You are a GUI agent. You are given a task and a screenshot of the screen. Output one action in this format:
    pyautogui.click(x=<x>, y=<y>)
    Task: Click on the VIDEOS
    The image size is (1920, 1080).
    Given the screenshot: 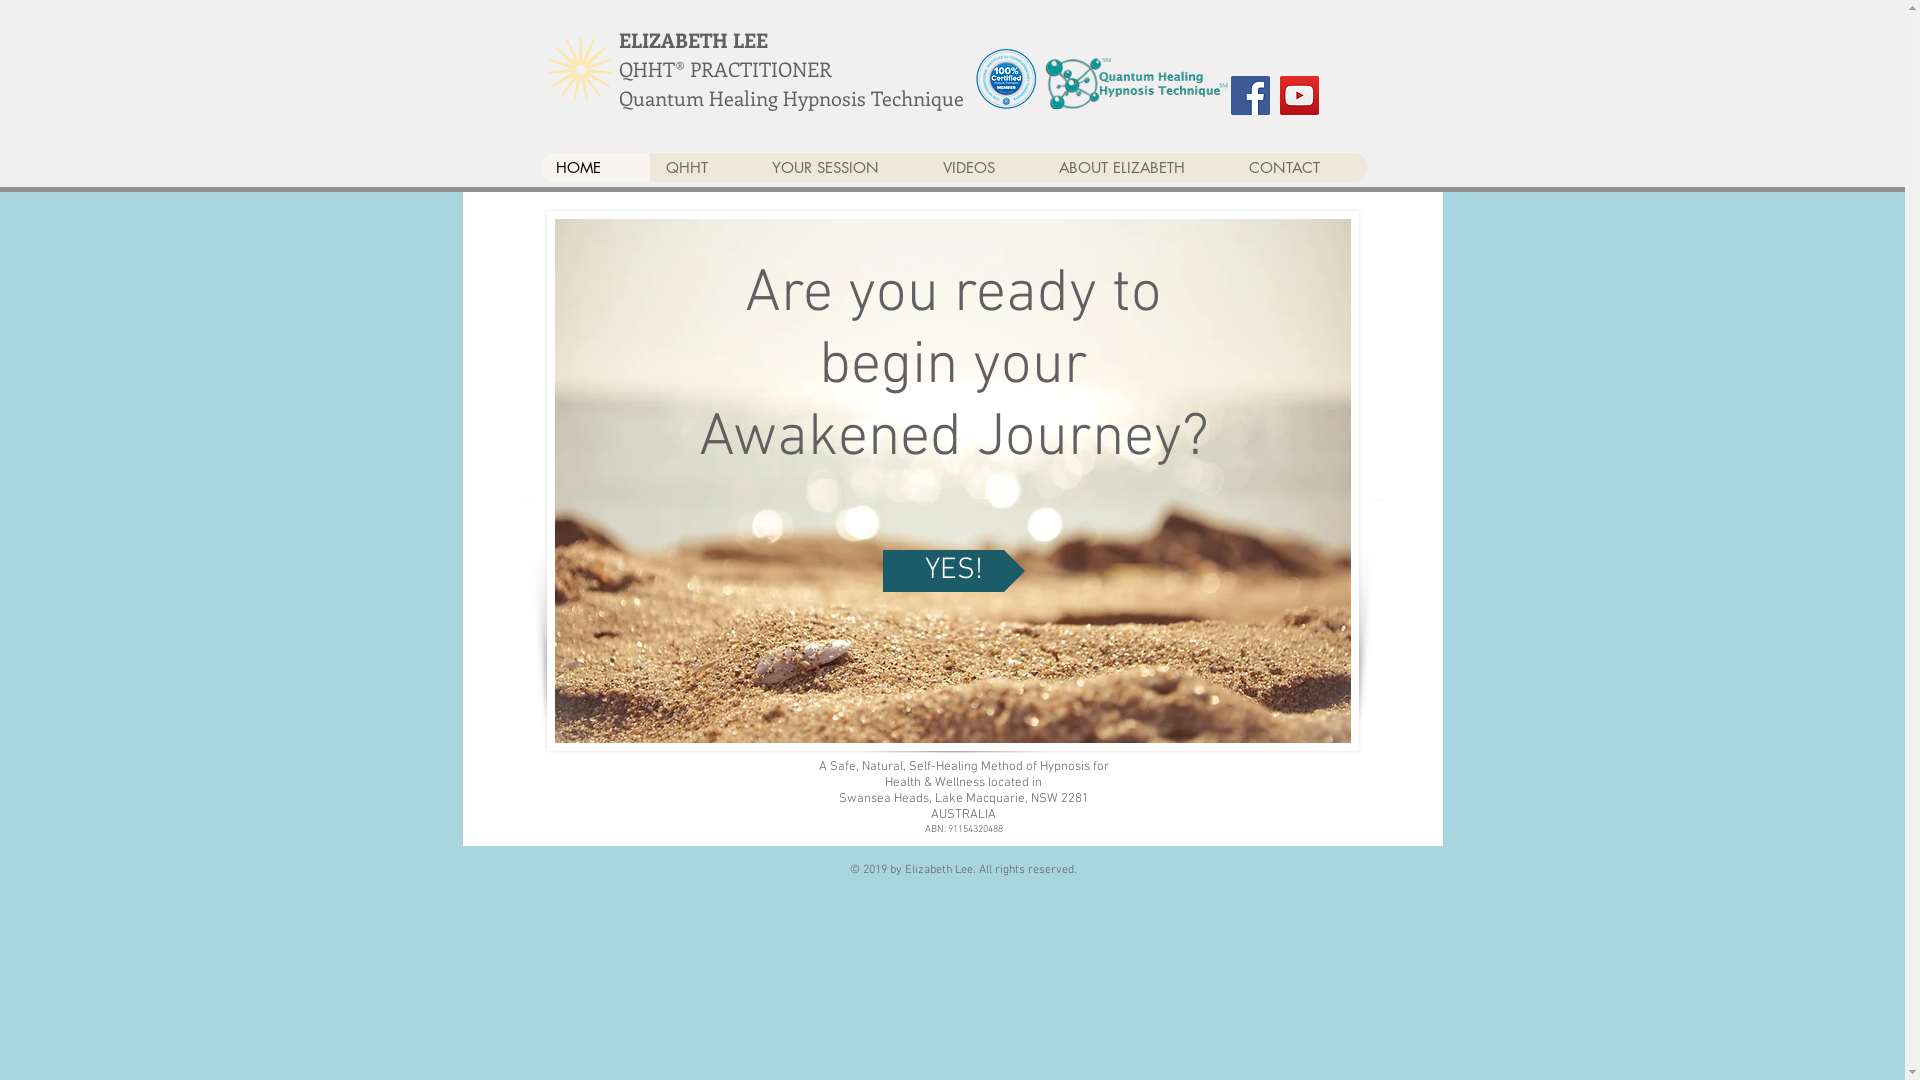 What is the action you would take?
    pyautogui.click(x=984, y=168)
    